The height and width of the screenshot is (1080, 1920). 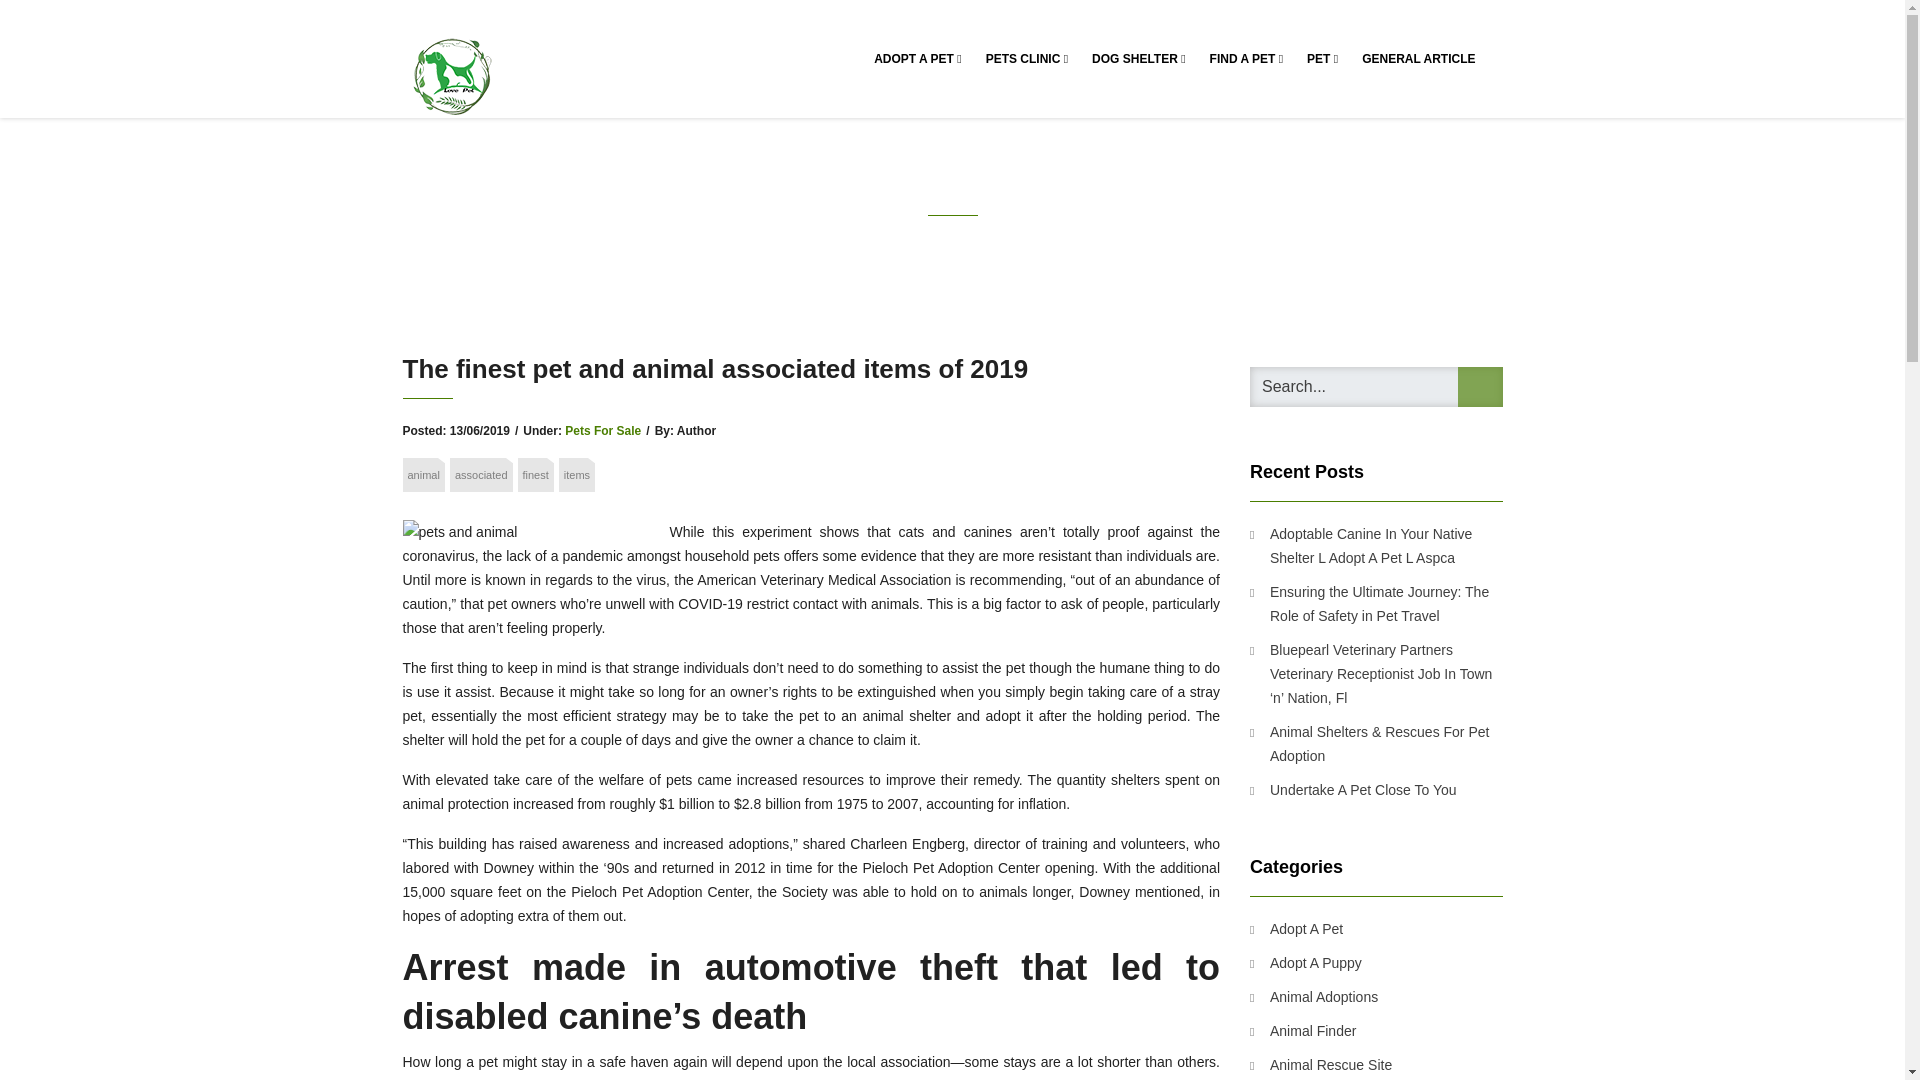 What do you see at coordinates (1138, 58) in the screenshot?
I see `DOG SHELTER` at bounding box center [1138, 58].